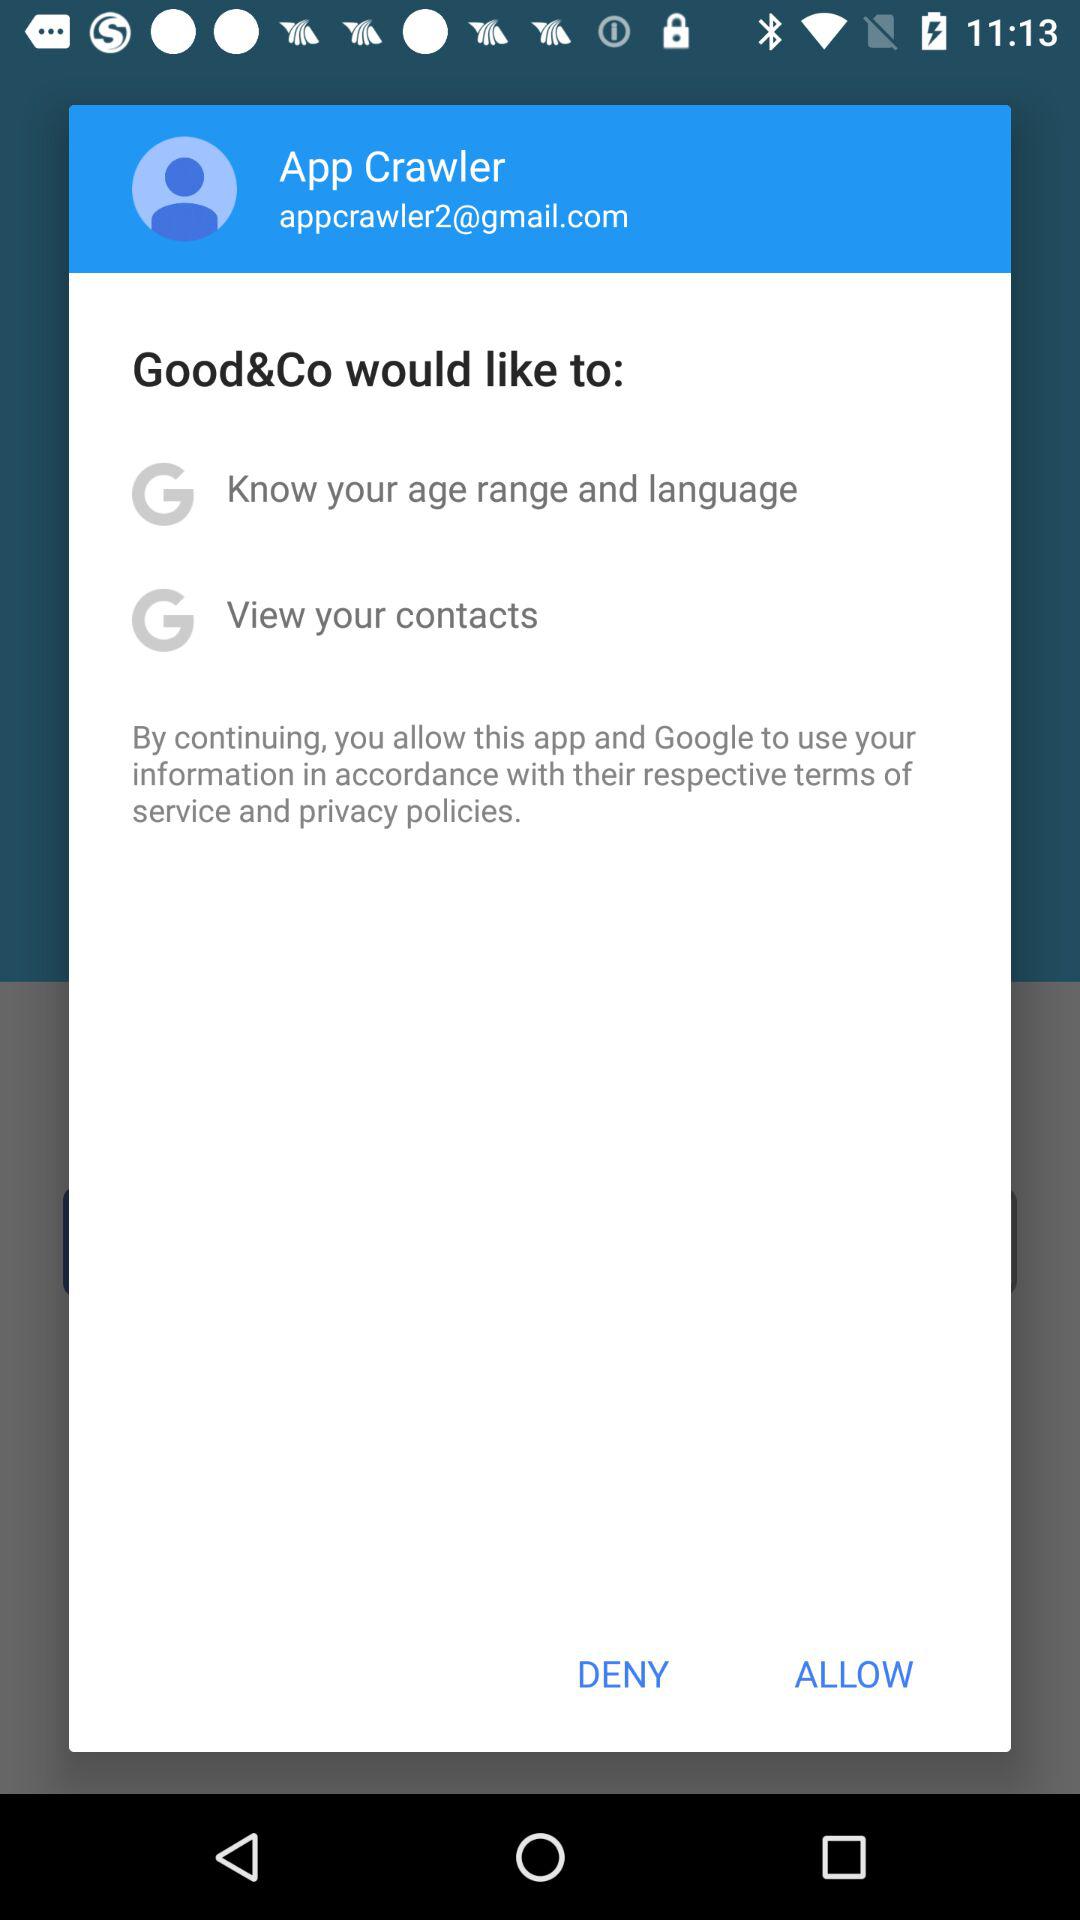 The height and width of the screenshot is (1920, 1080). I want to click on swipe until appcrawler2@gmail.com, so click(454, 214).